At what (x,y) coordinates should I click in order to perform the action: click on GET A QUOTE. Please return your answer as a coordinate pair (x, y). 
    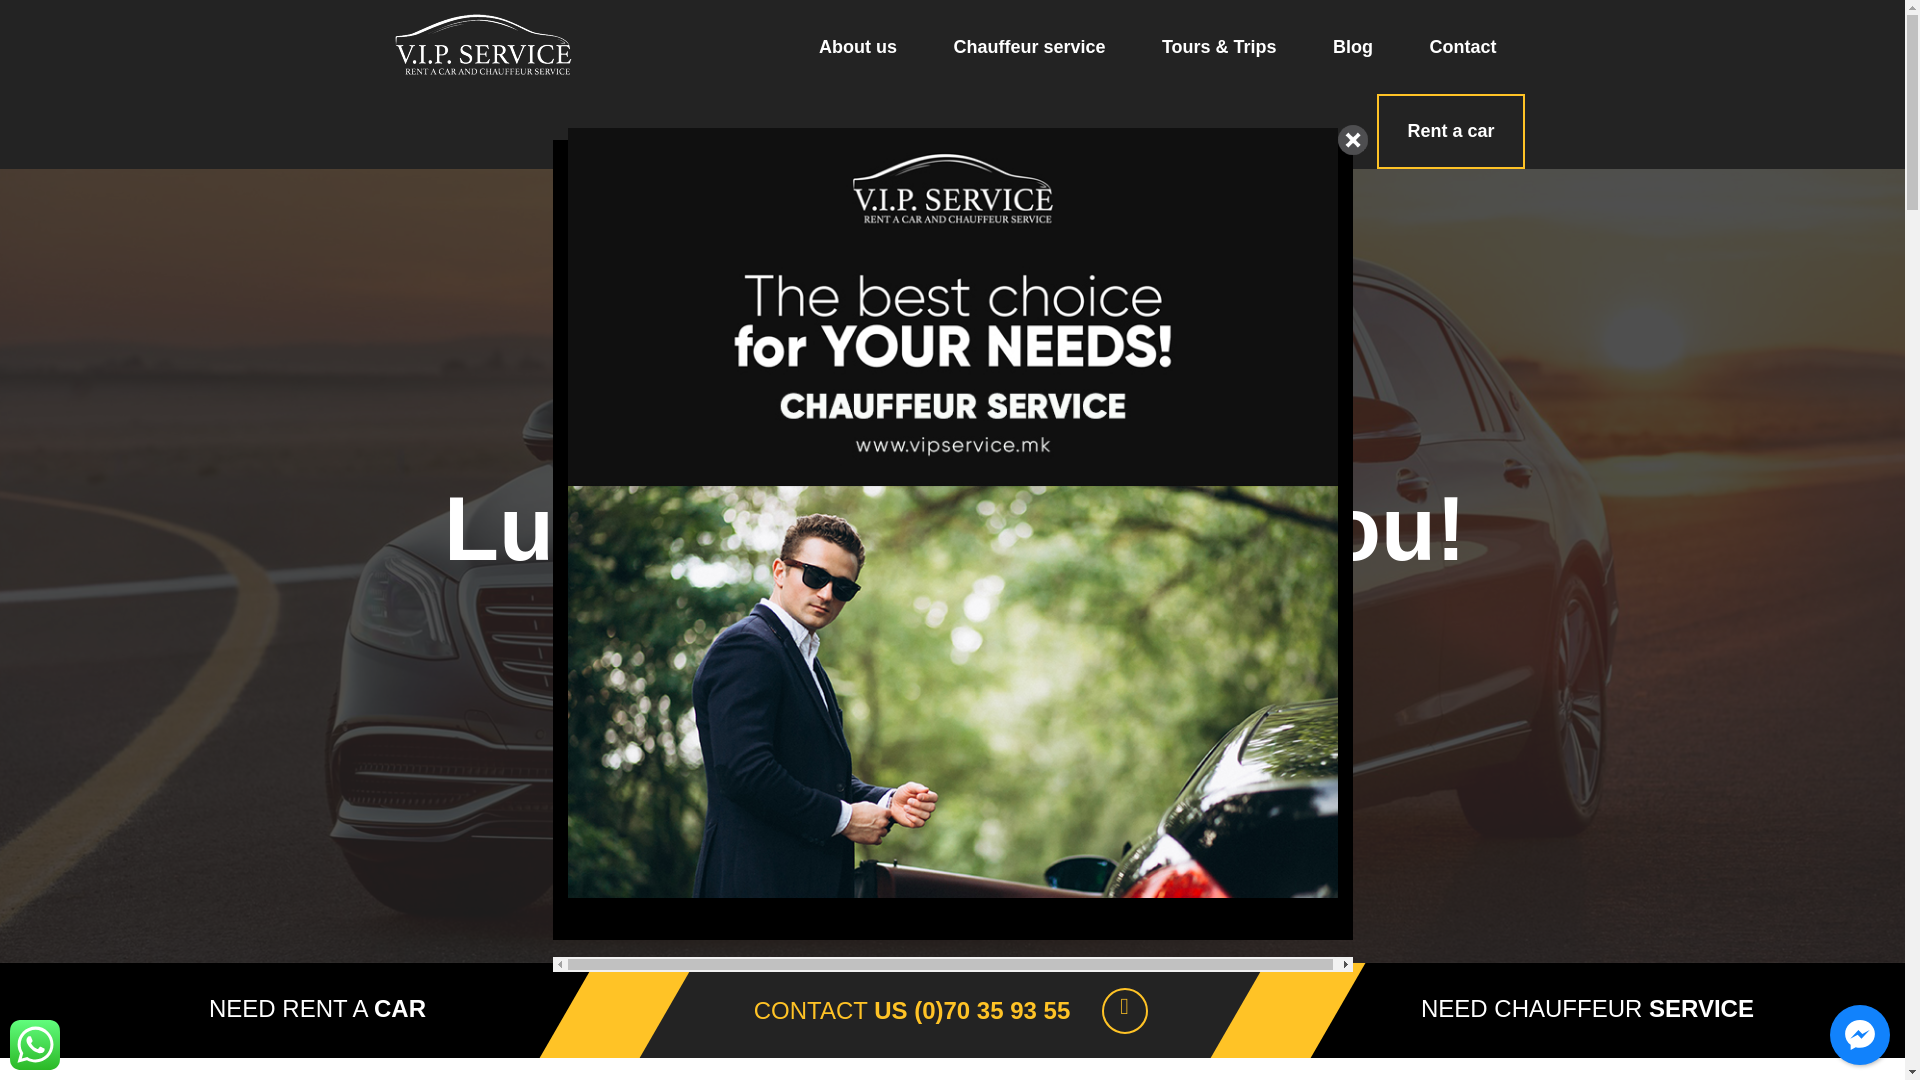
    Looking at the image, I should click on (996, 662).